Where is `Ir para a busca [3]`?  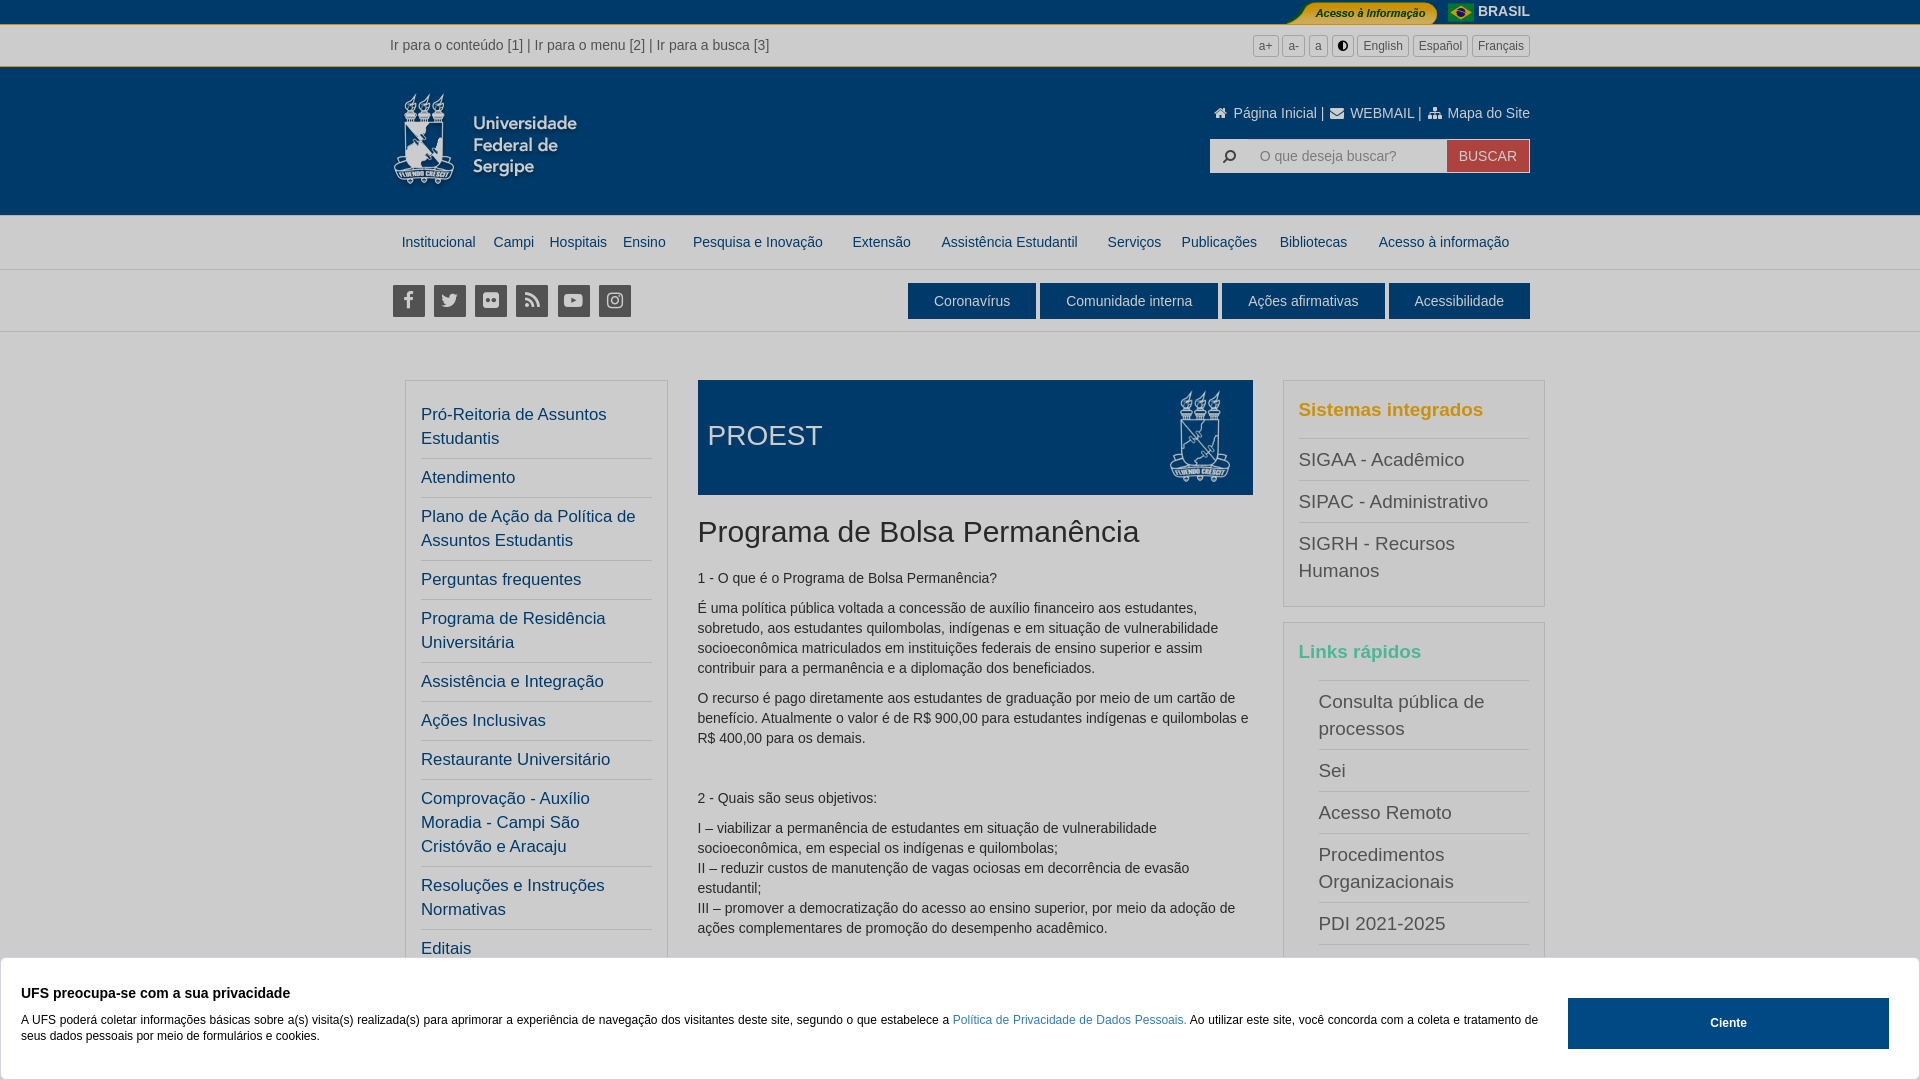
Ir para a busca [3] is located at coordinates (712, 45).